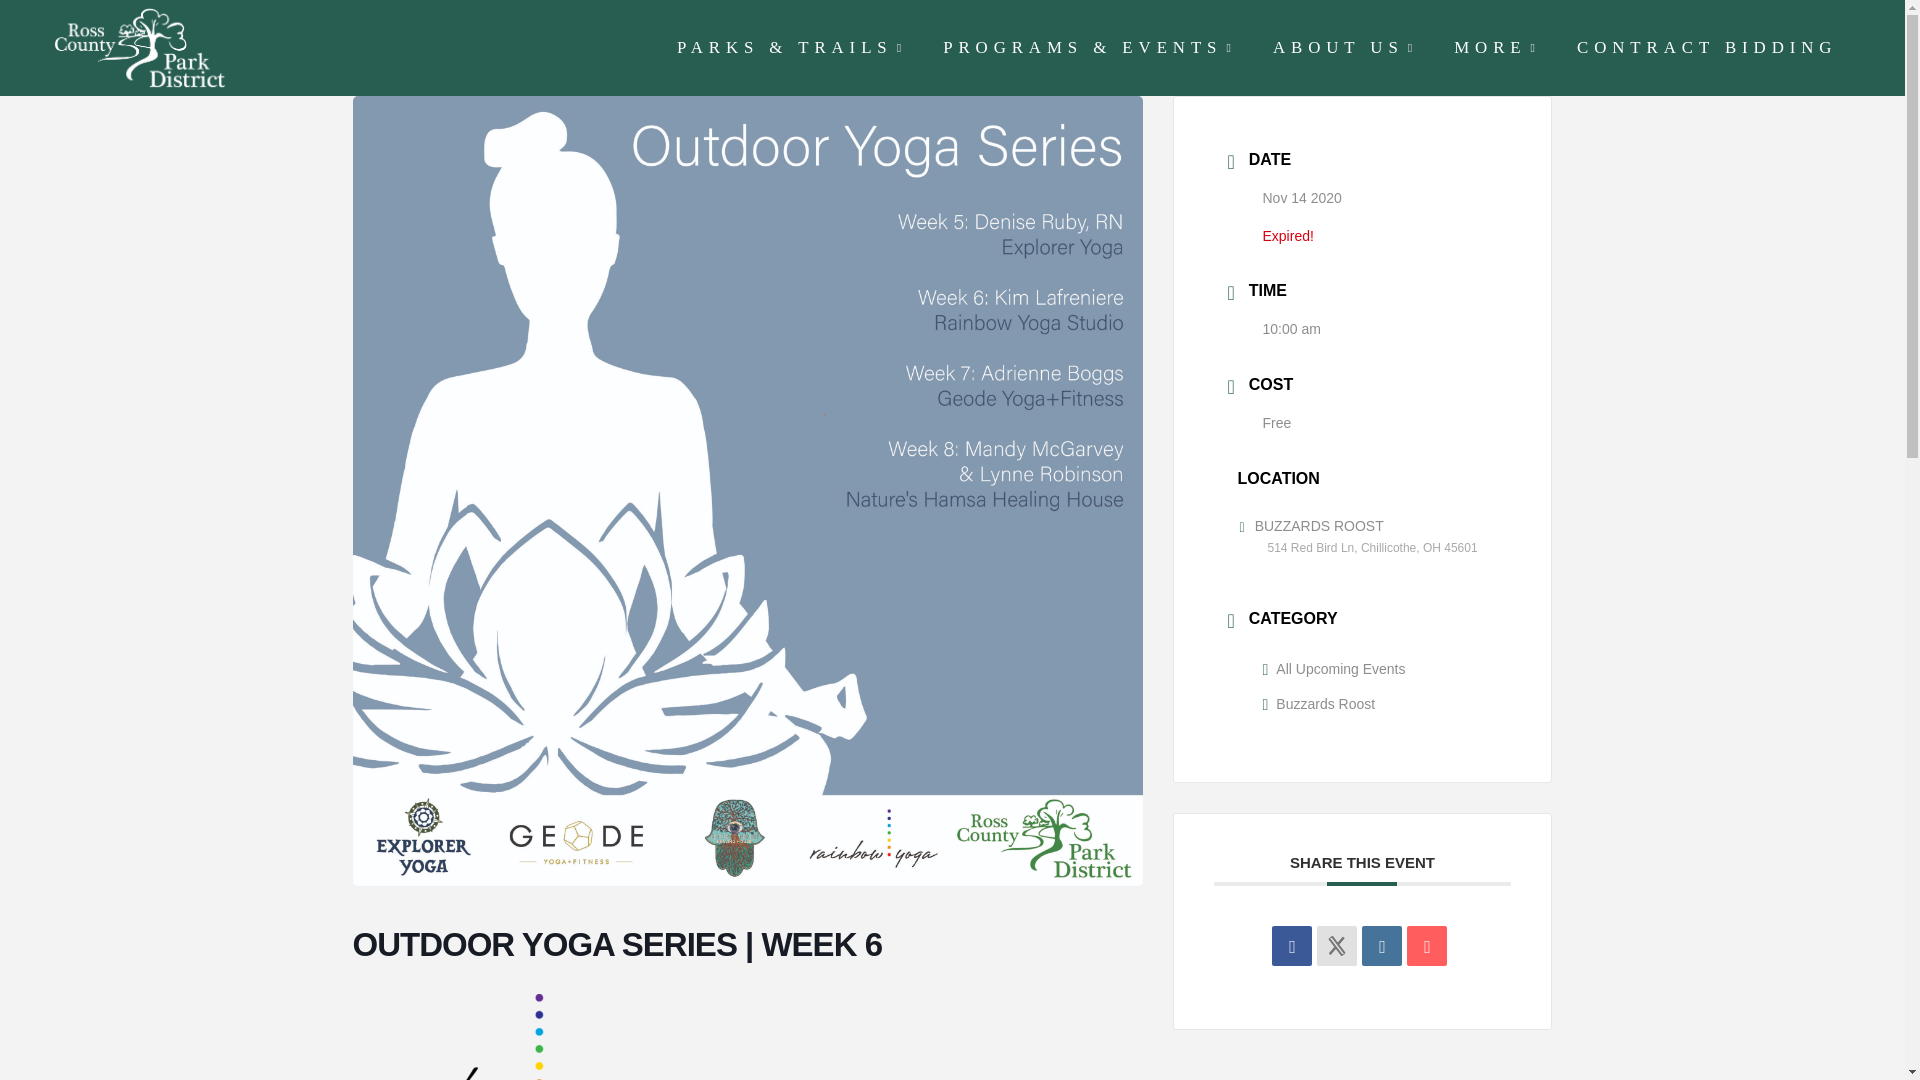 This screenshot has width=1920, height=1080. What do you see at coordinates (1381, 945) in the screenshot?
I see `Linkedin` at bounding box center [1381, 945].